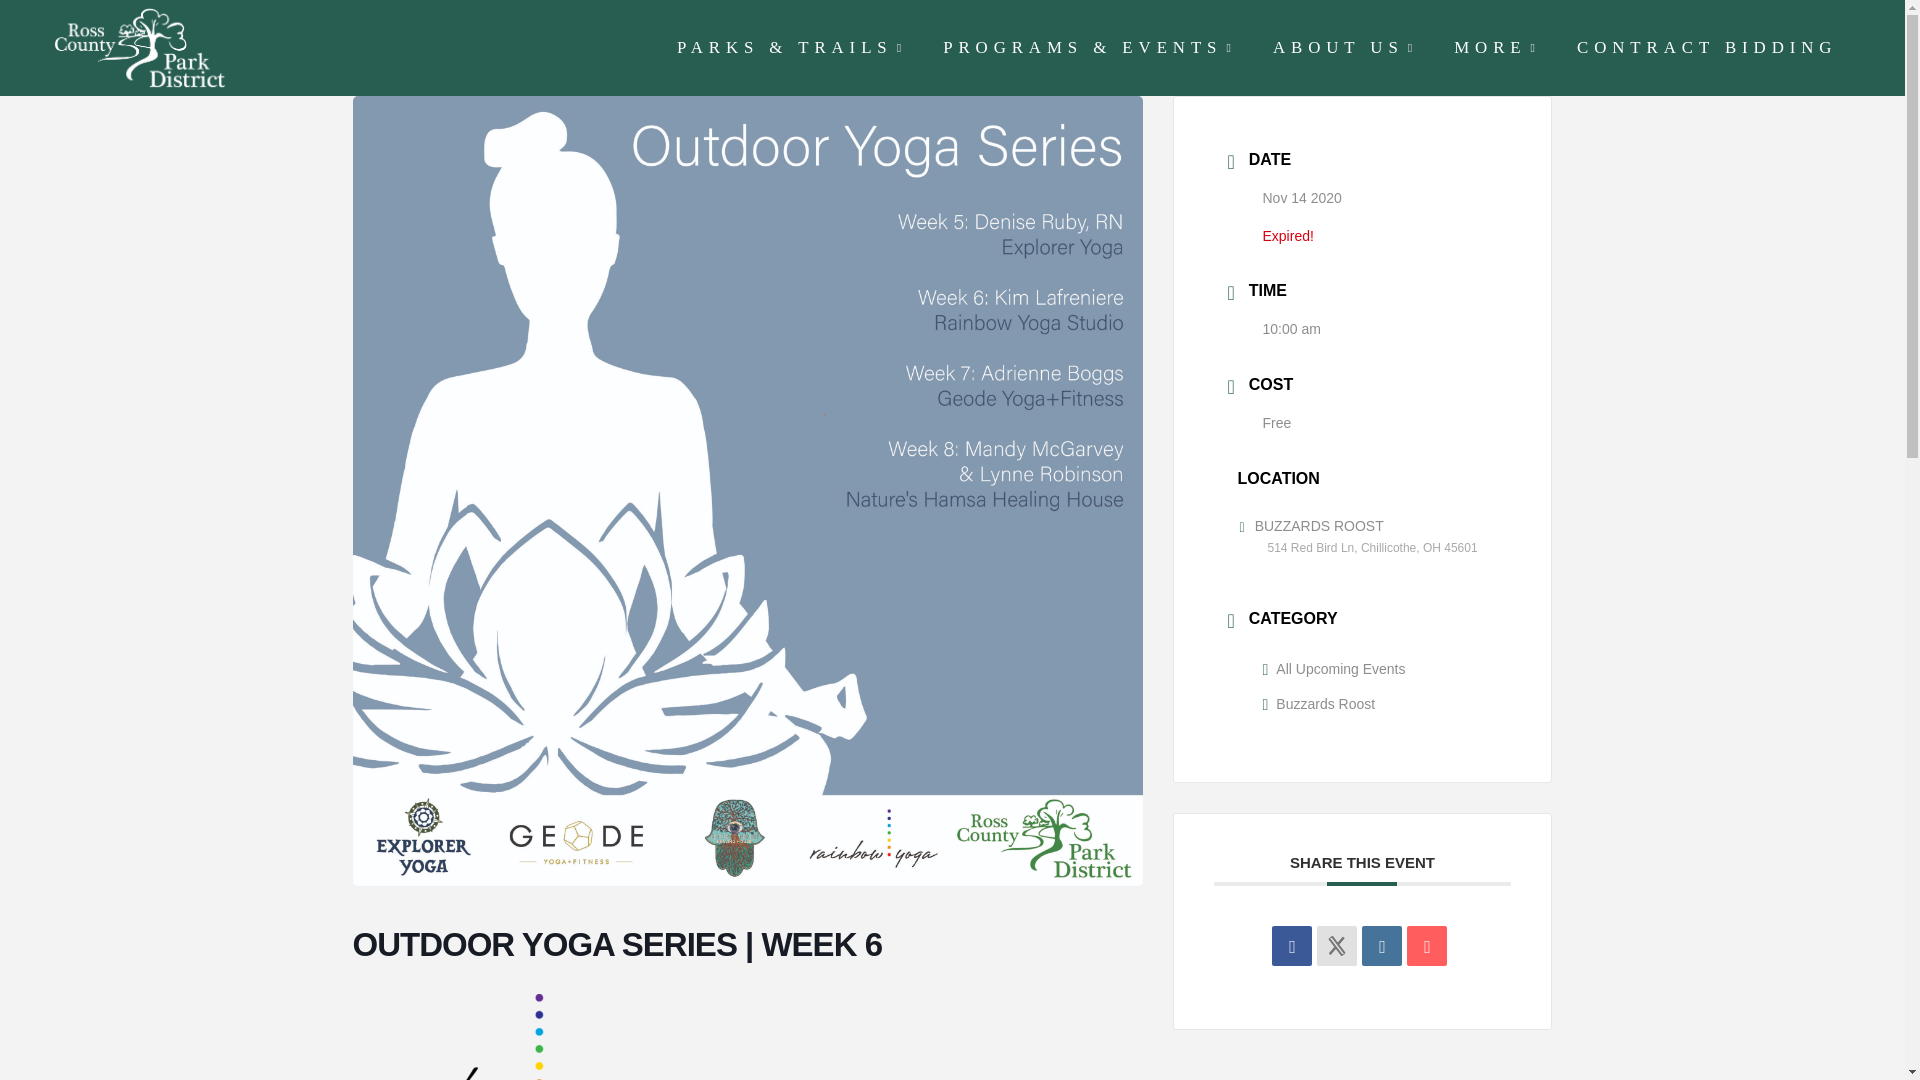 This screenshot has width=1920, height=1080. What do you see at coordinates (1381, 945) in the screenshot?
I see `Linkedin` at bounding box center [1381, 945].